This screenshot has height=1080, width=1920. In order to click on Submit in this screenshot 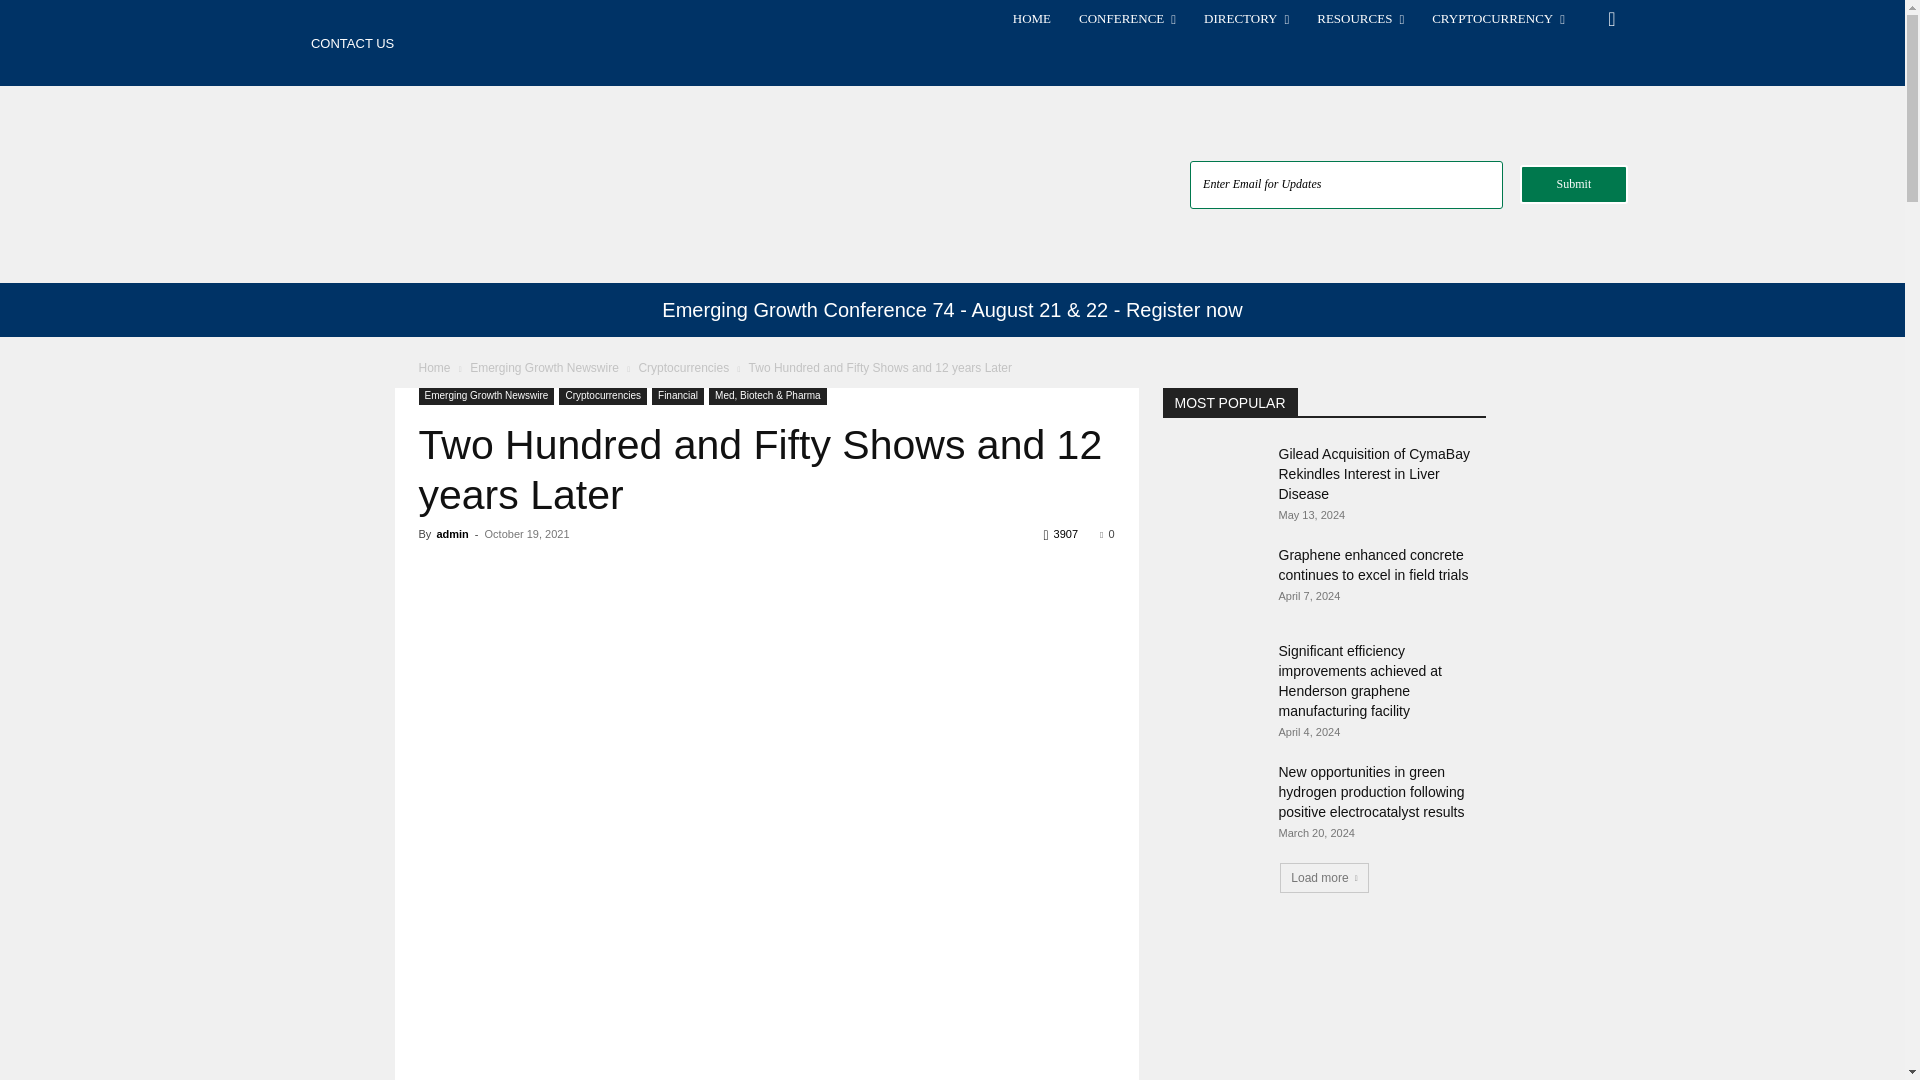, I will do `click(1574, 184)`.